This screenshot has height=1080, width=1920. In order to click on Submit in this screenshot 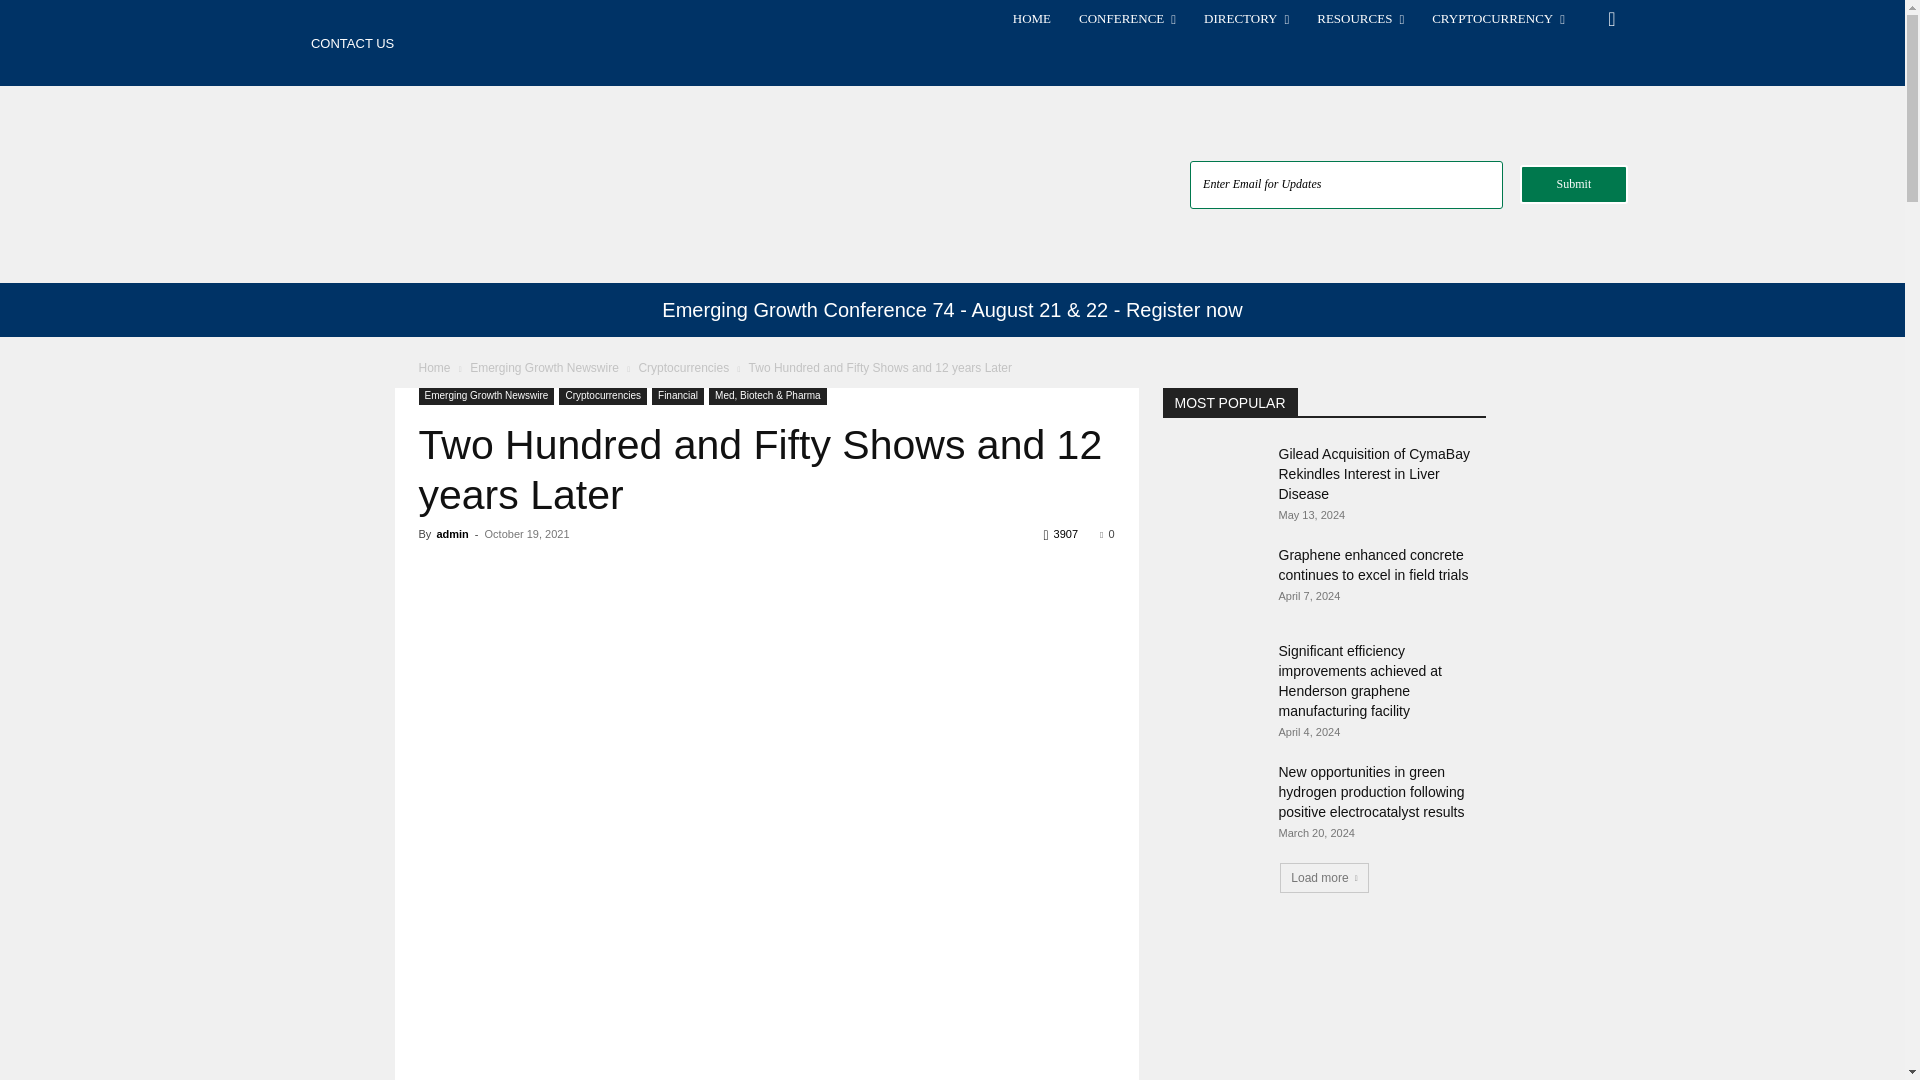, I will do `click(1574, 184)`.